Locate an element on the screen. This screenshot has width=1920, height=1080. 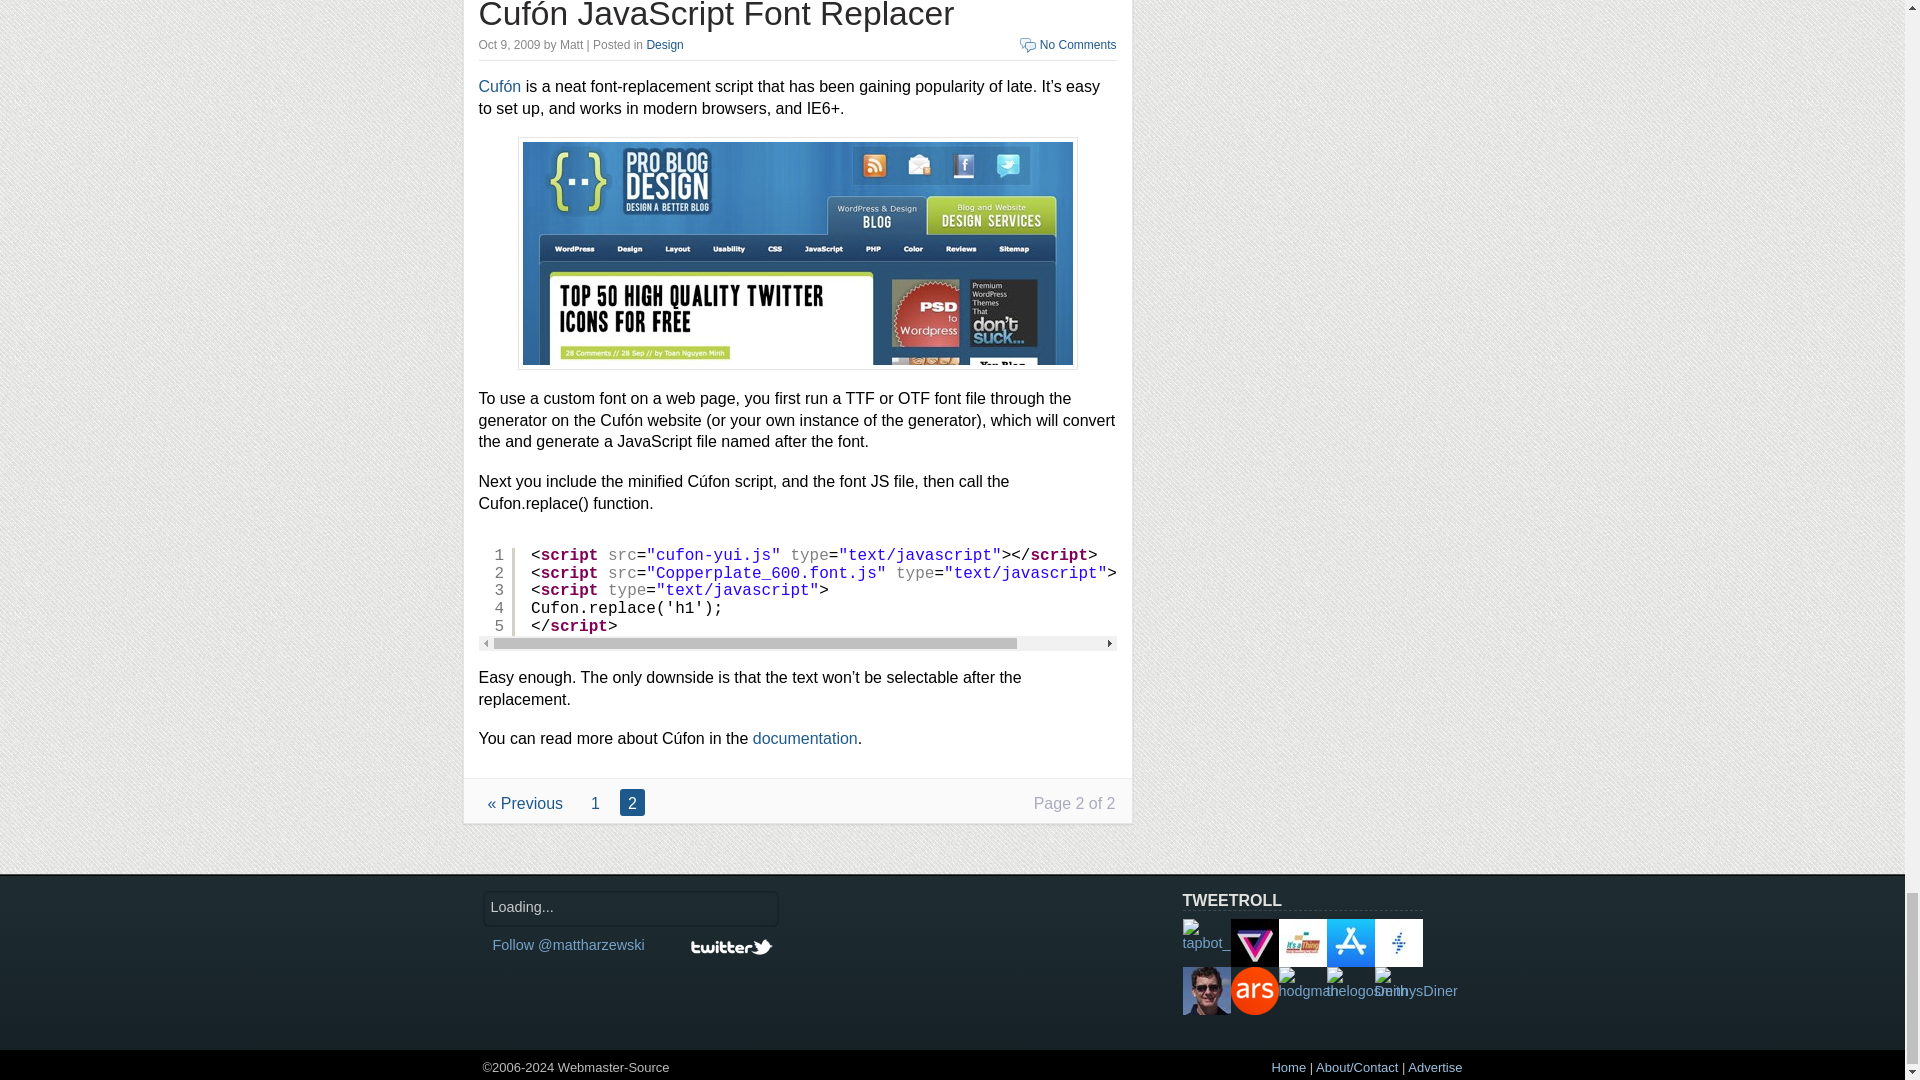
Page 1 is located at coordinates (596, 802).